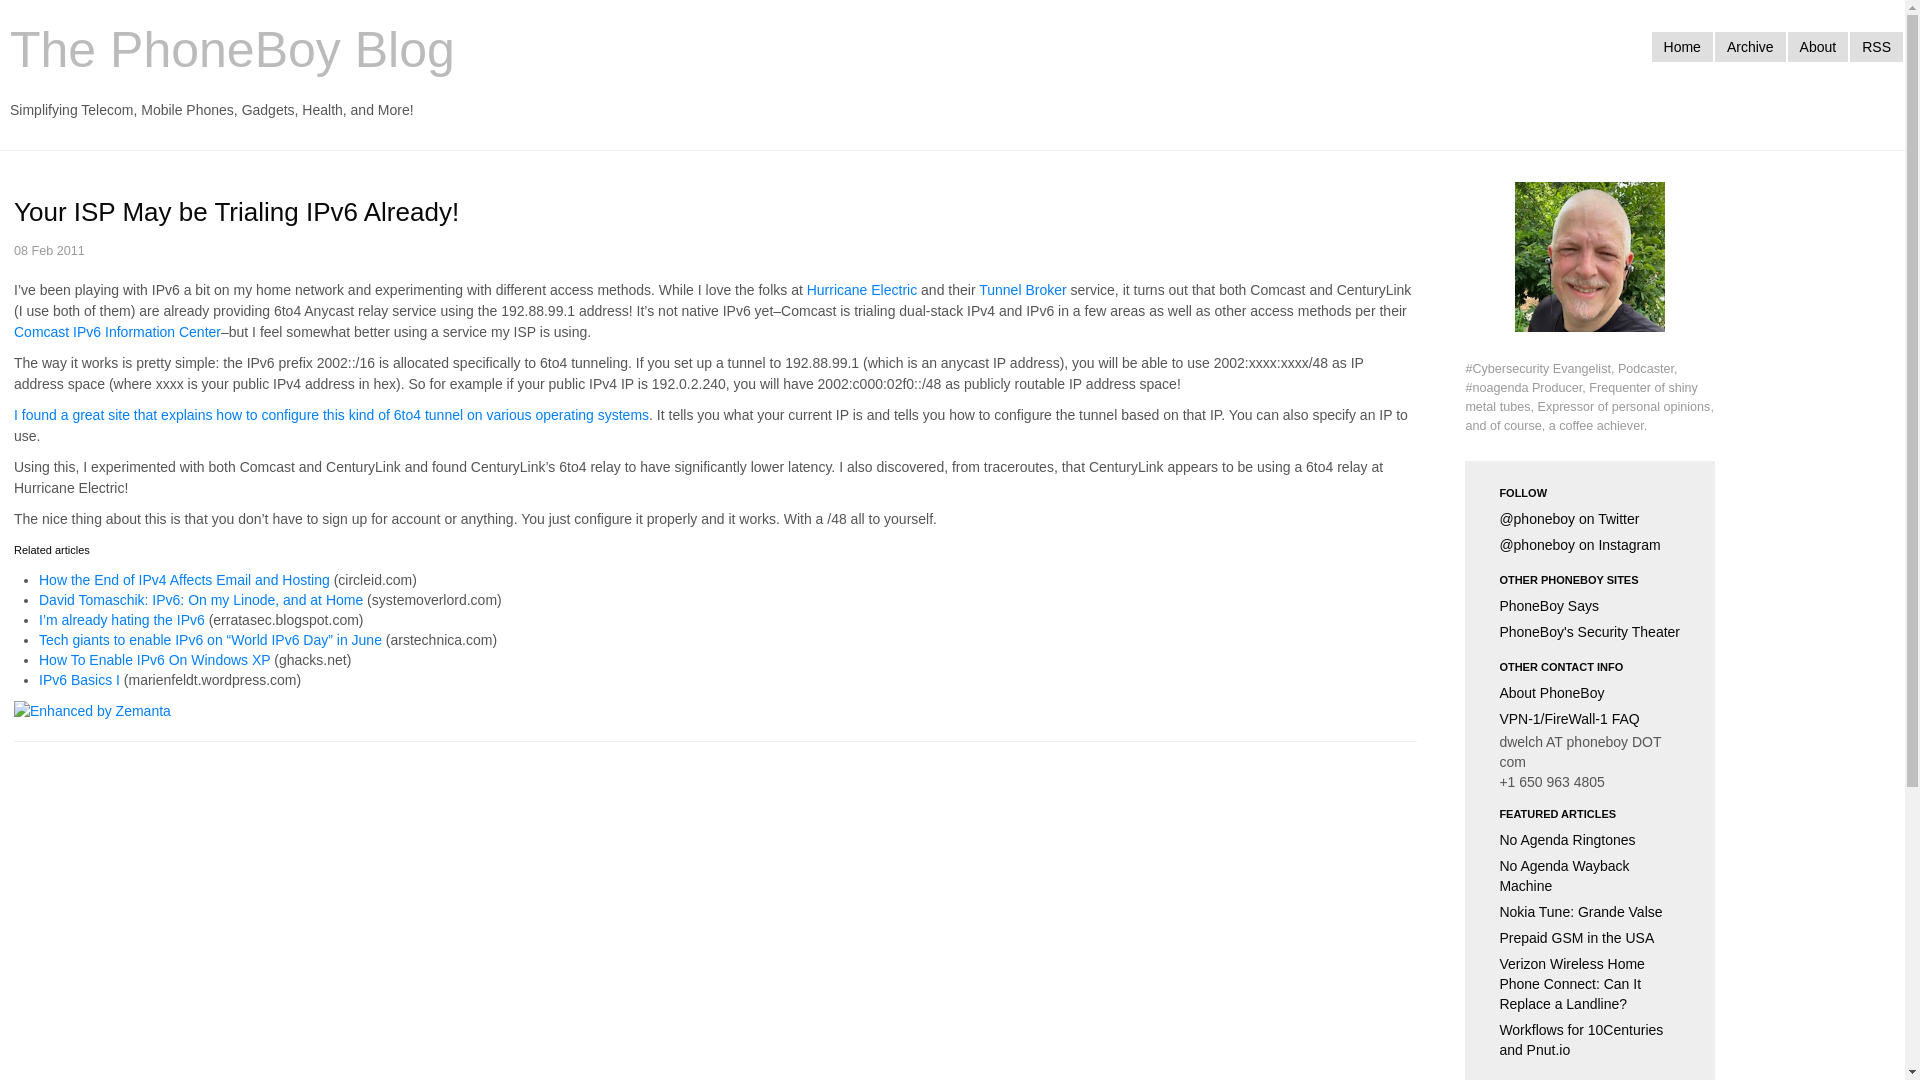  What do you see at coordinates (1750, 46) in the screenshot?
I see `Archive` at bounding box center [1750, 46].